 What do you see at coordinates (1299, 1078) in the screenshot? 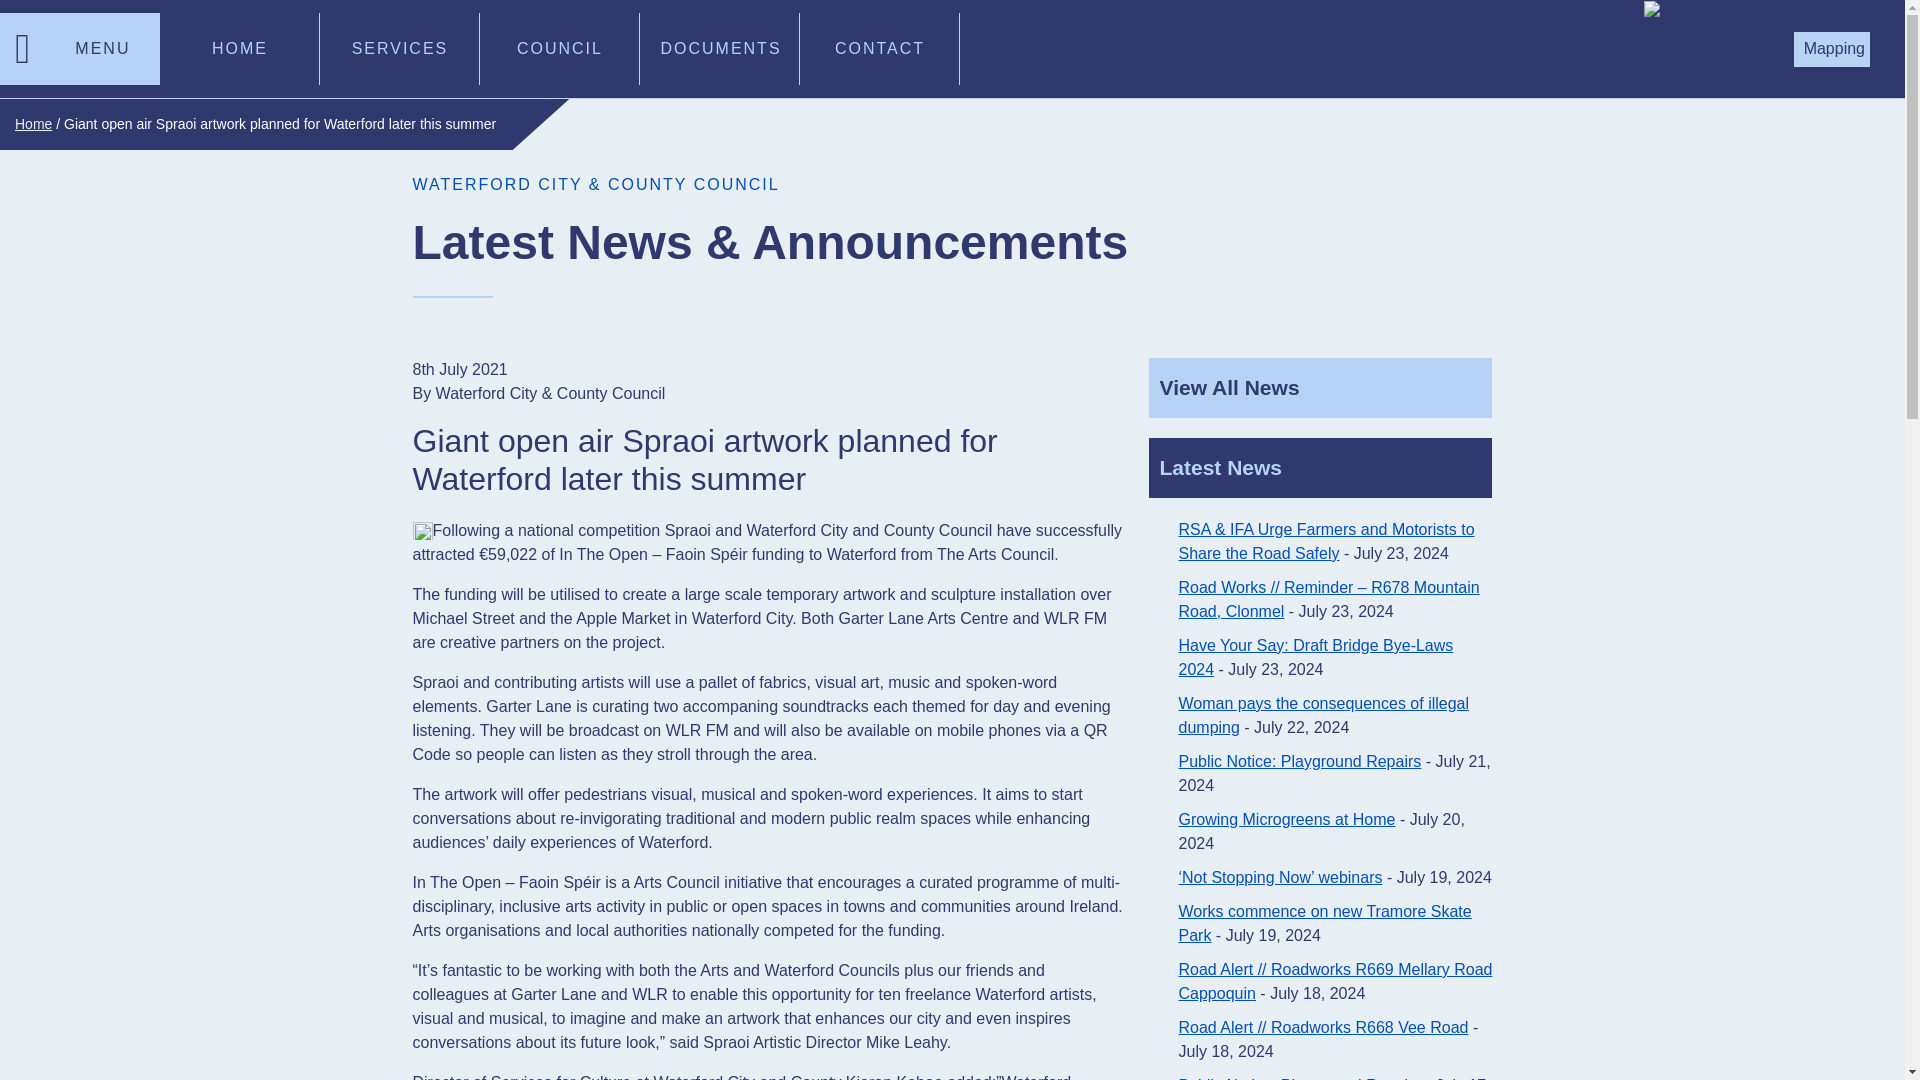
I see `Public Notice: Playground Repairs` at bounding box center [1299, 1078].